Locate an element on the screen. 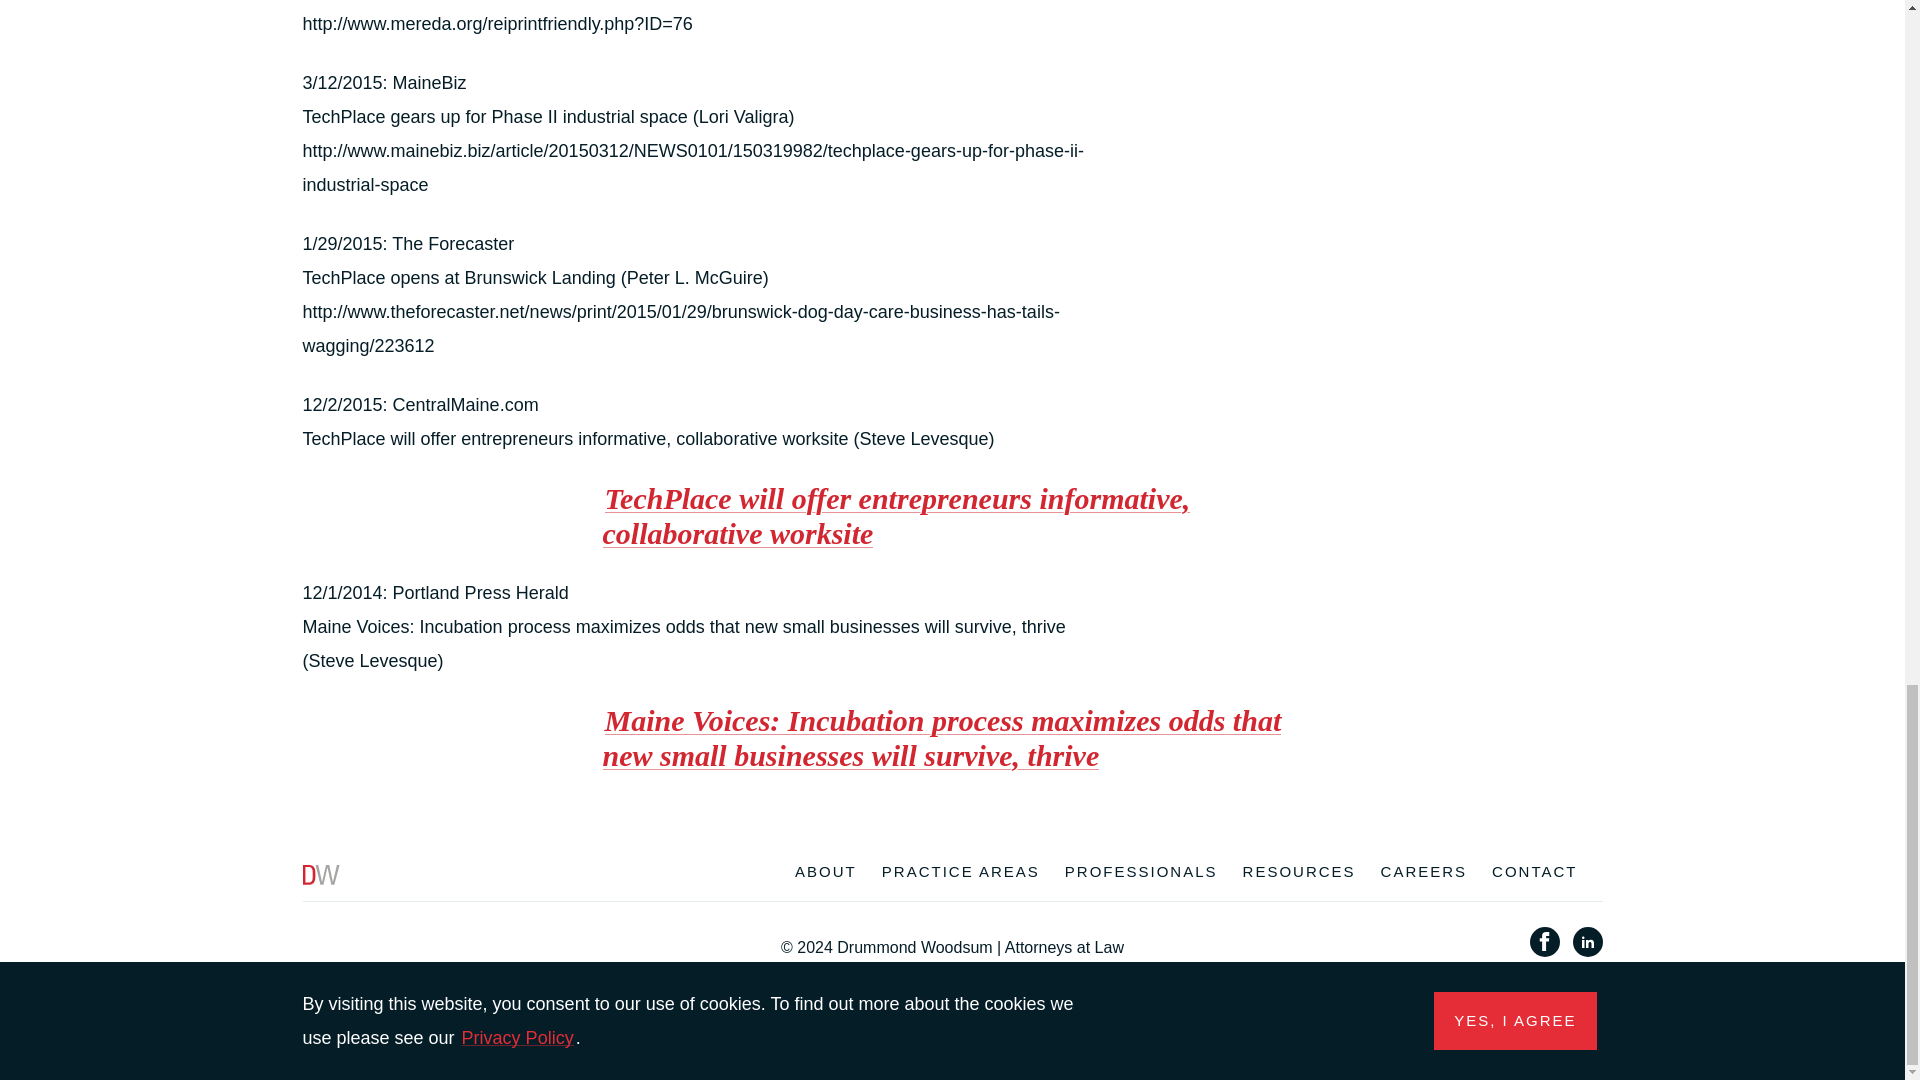 The width and height of the screenshot is (1920, 1080). PRACTICE AREAS is located at coordinates (960, 874).